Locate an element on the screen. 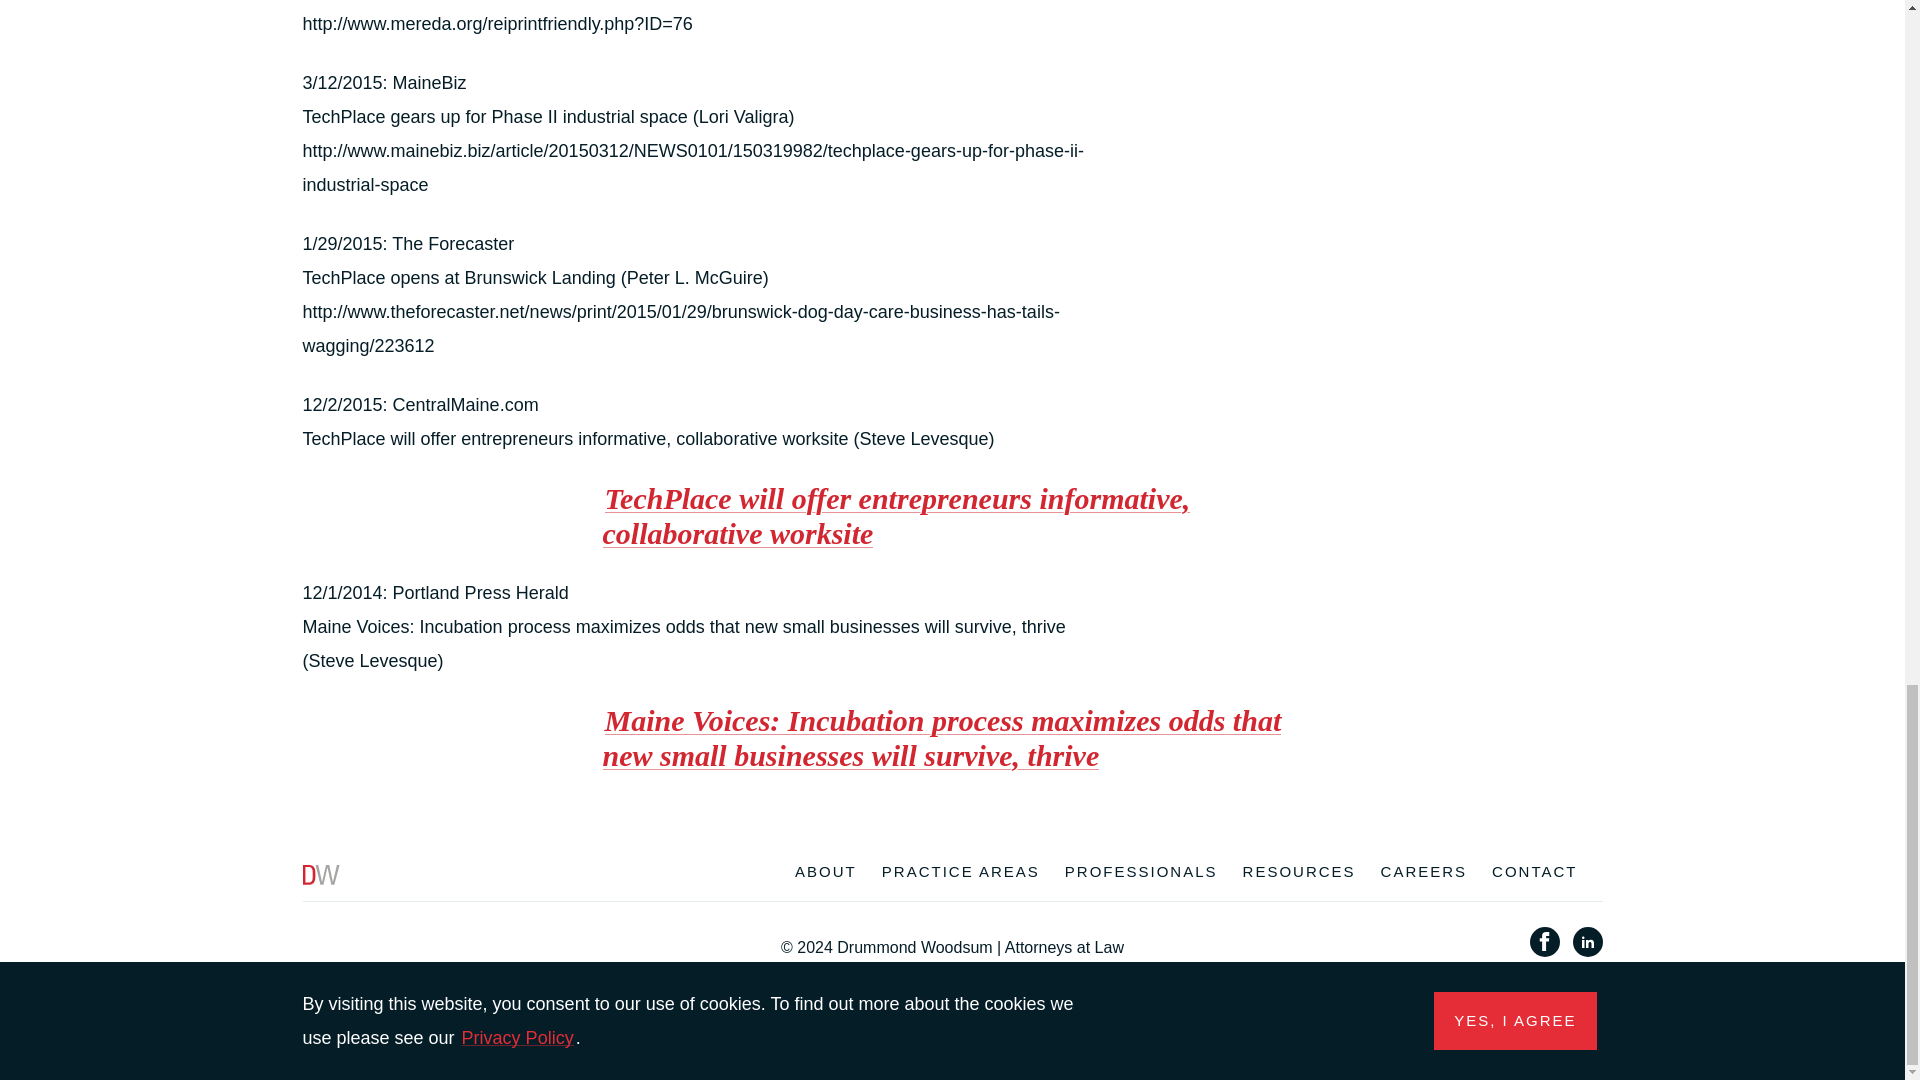 The width and height of the screenshot is (1920, 1080). PRACTICE AREAS is located at coordinates (960, 874).